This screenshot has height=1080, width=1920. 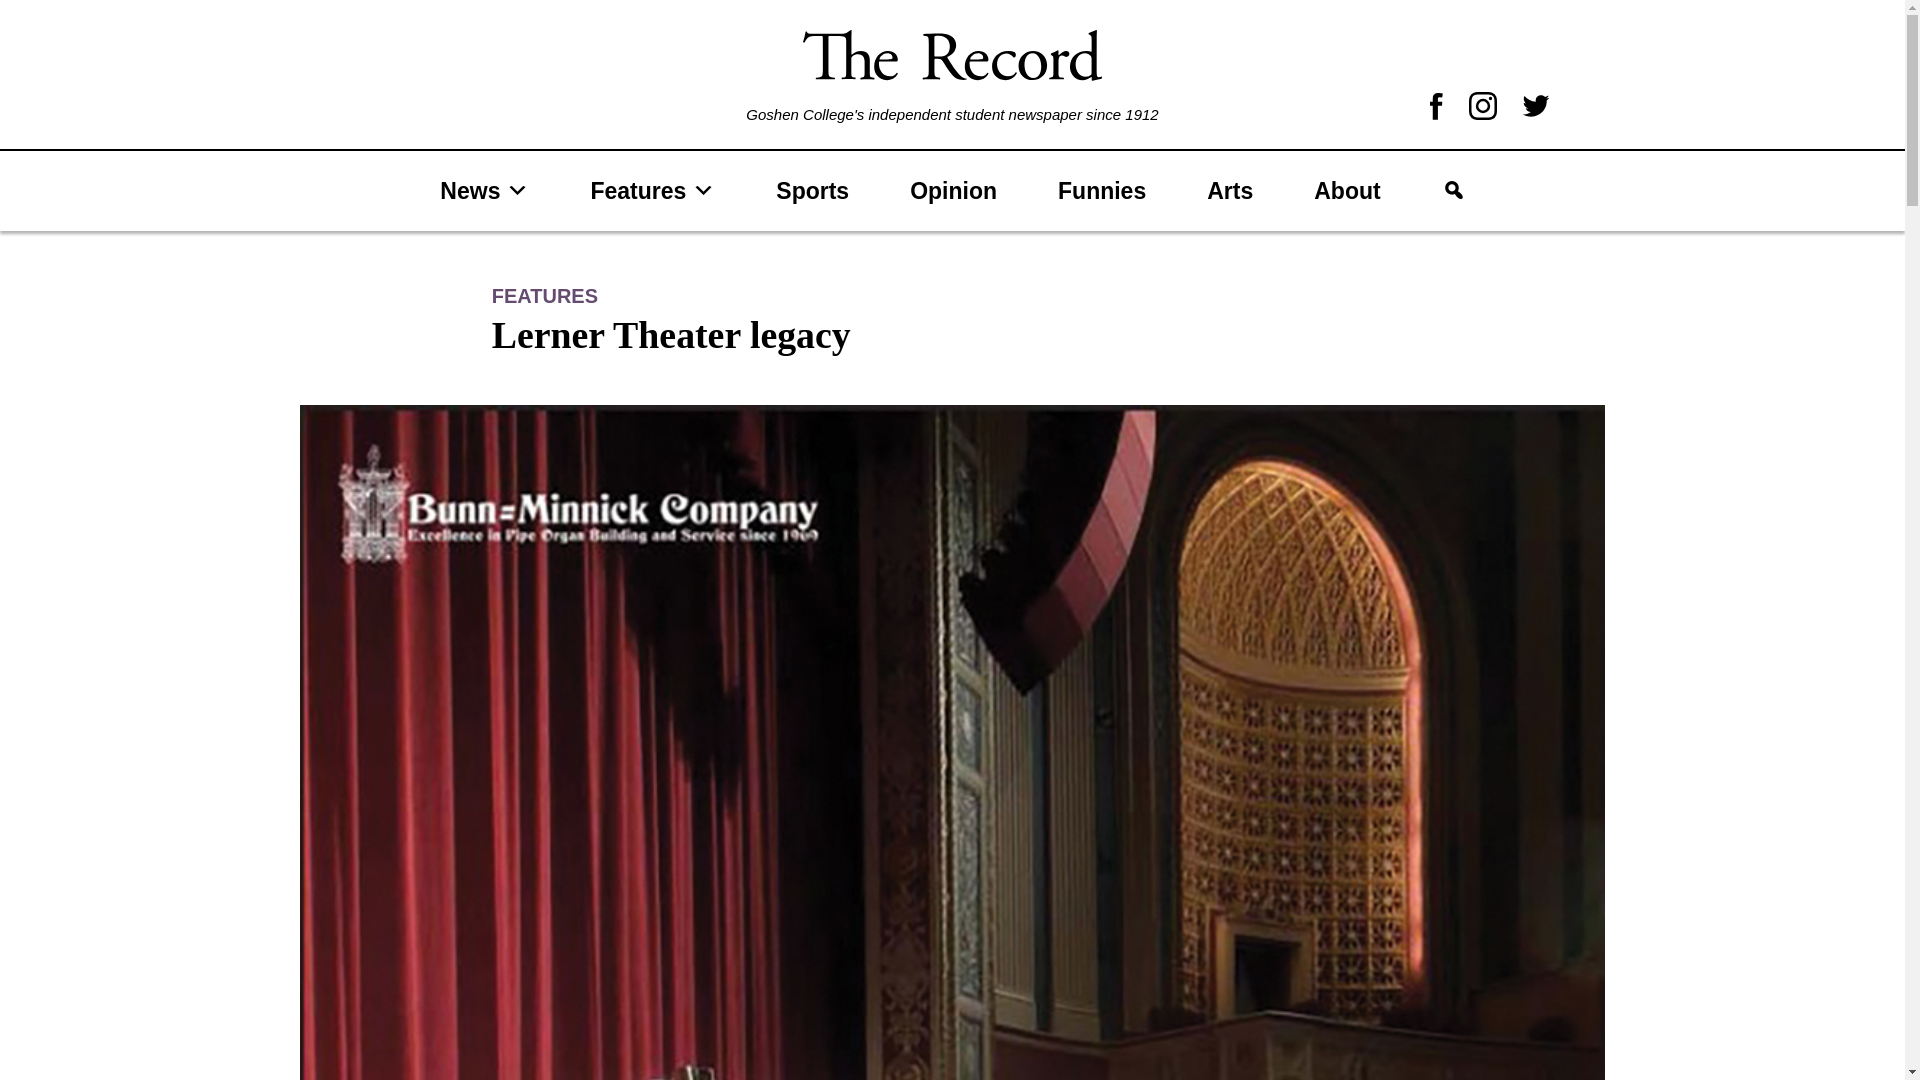 I want to click on Sports, so click(x=812, y=190).